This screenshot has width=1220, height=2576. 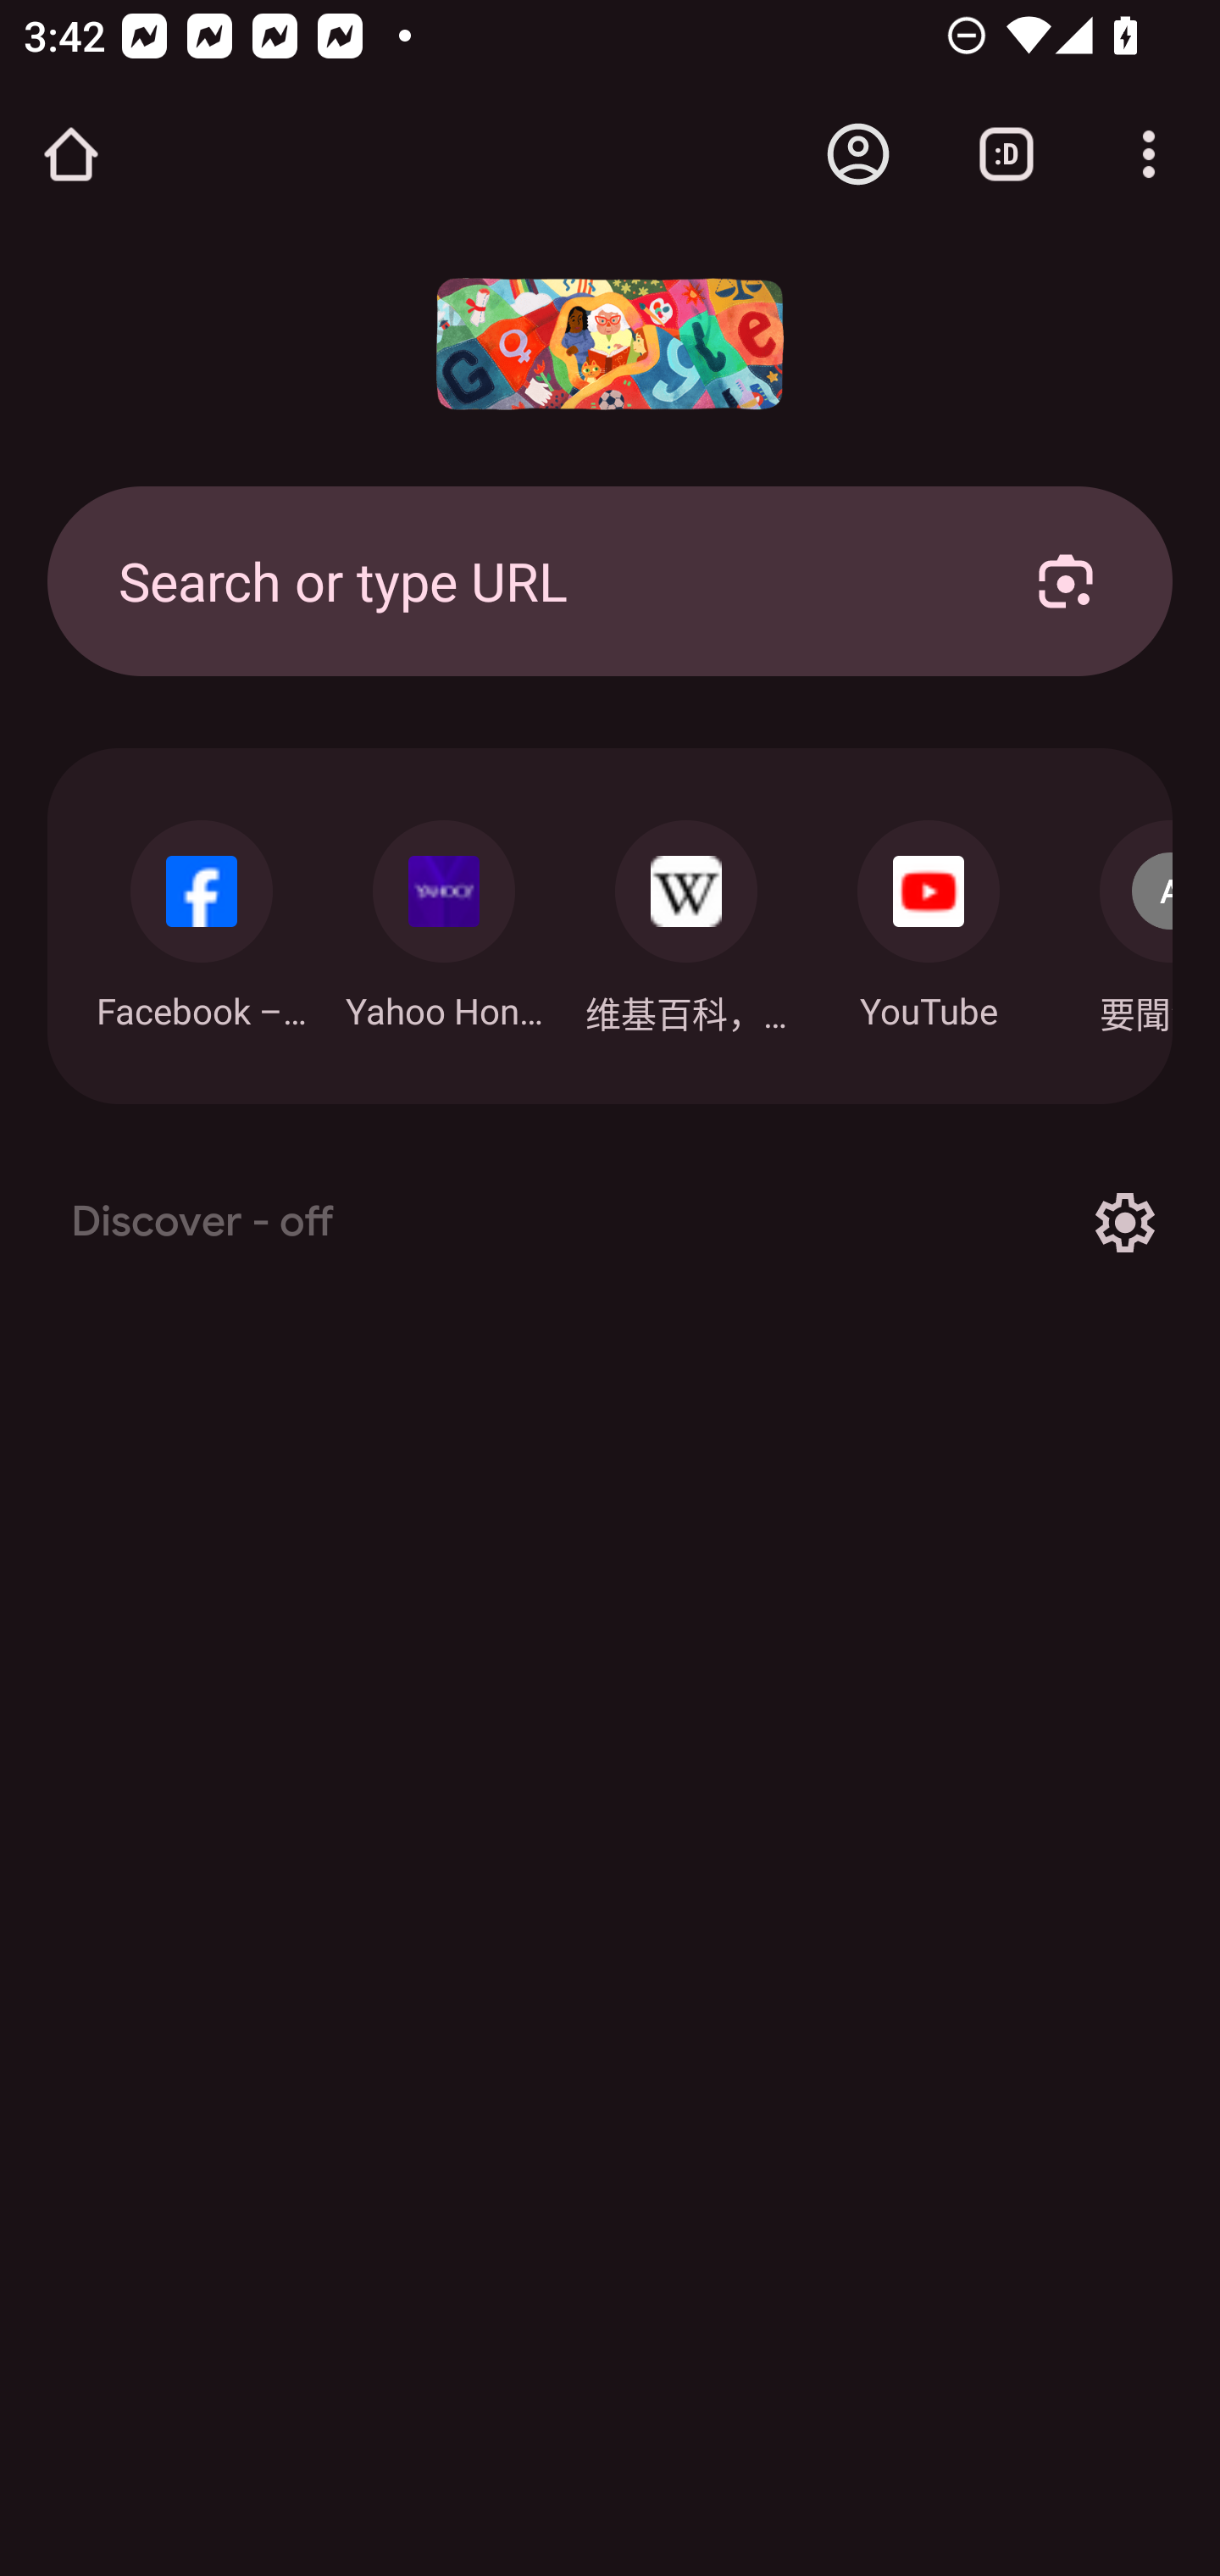 What do you see at coordinates (1149, 154) in the screenshot?
I see `Customize and control Google Chrome` at bounding box center [1149, 154].